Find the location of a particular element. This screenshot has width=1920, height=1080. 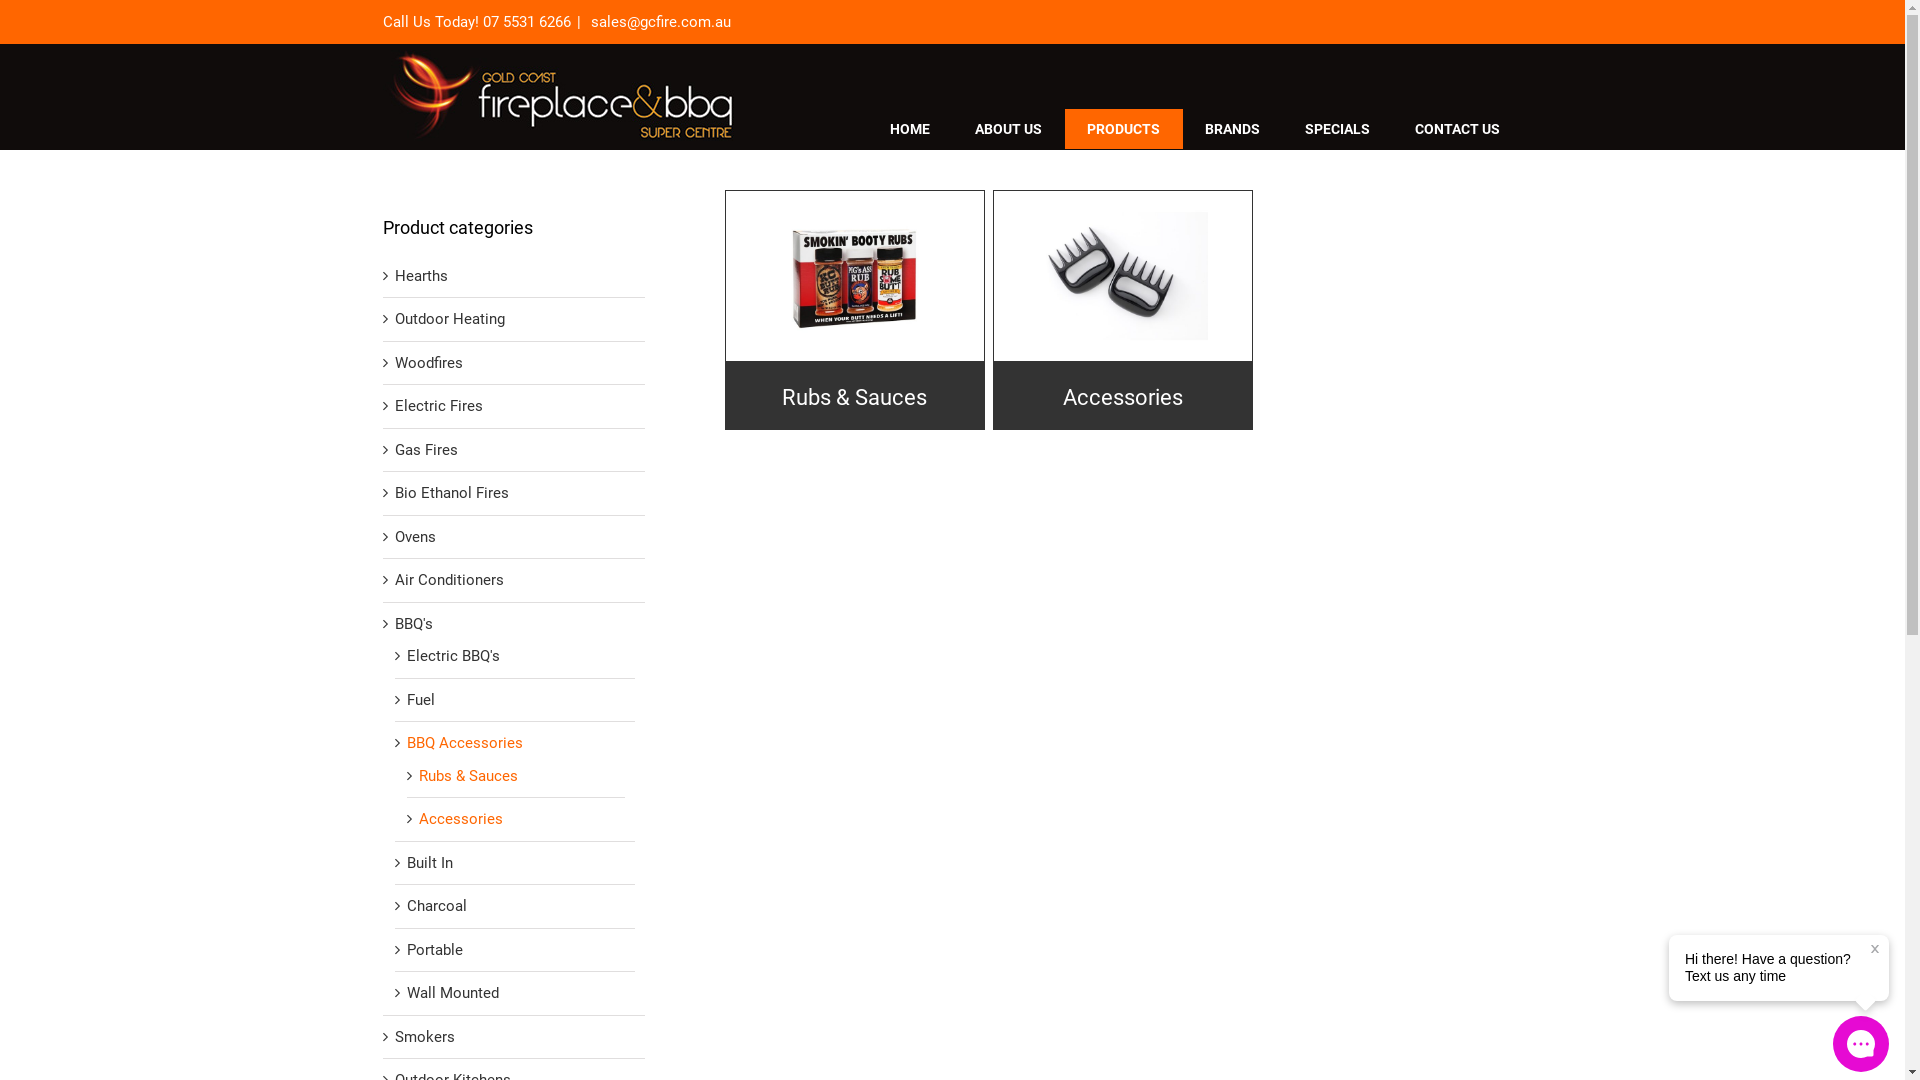

Charcoal is located at coordinates (436, 906).